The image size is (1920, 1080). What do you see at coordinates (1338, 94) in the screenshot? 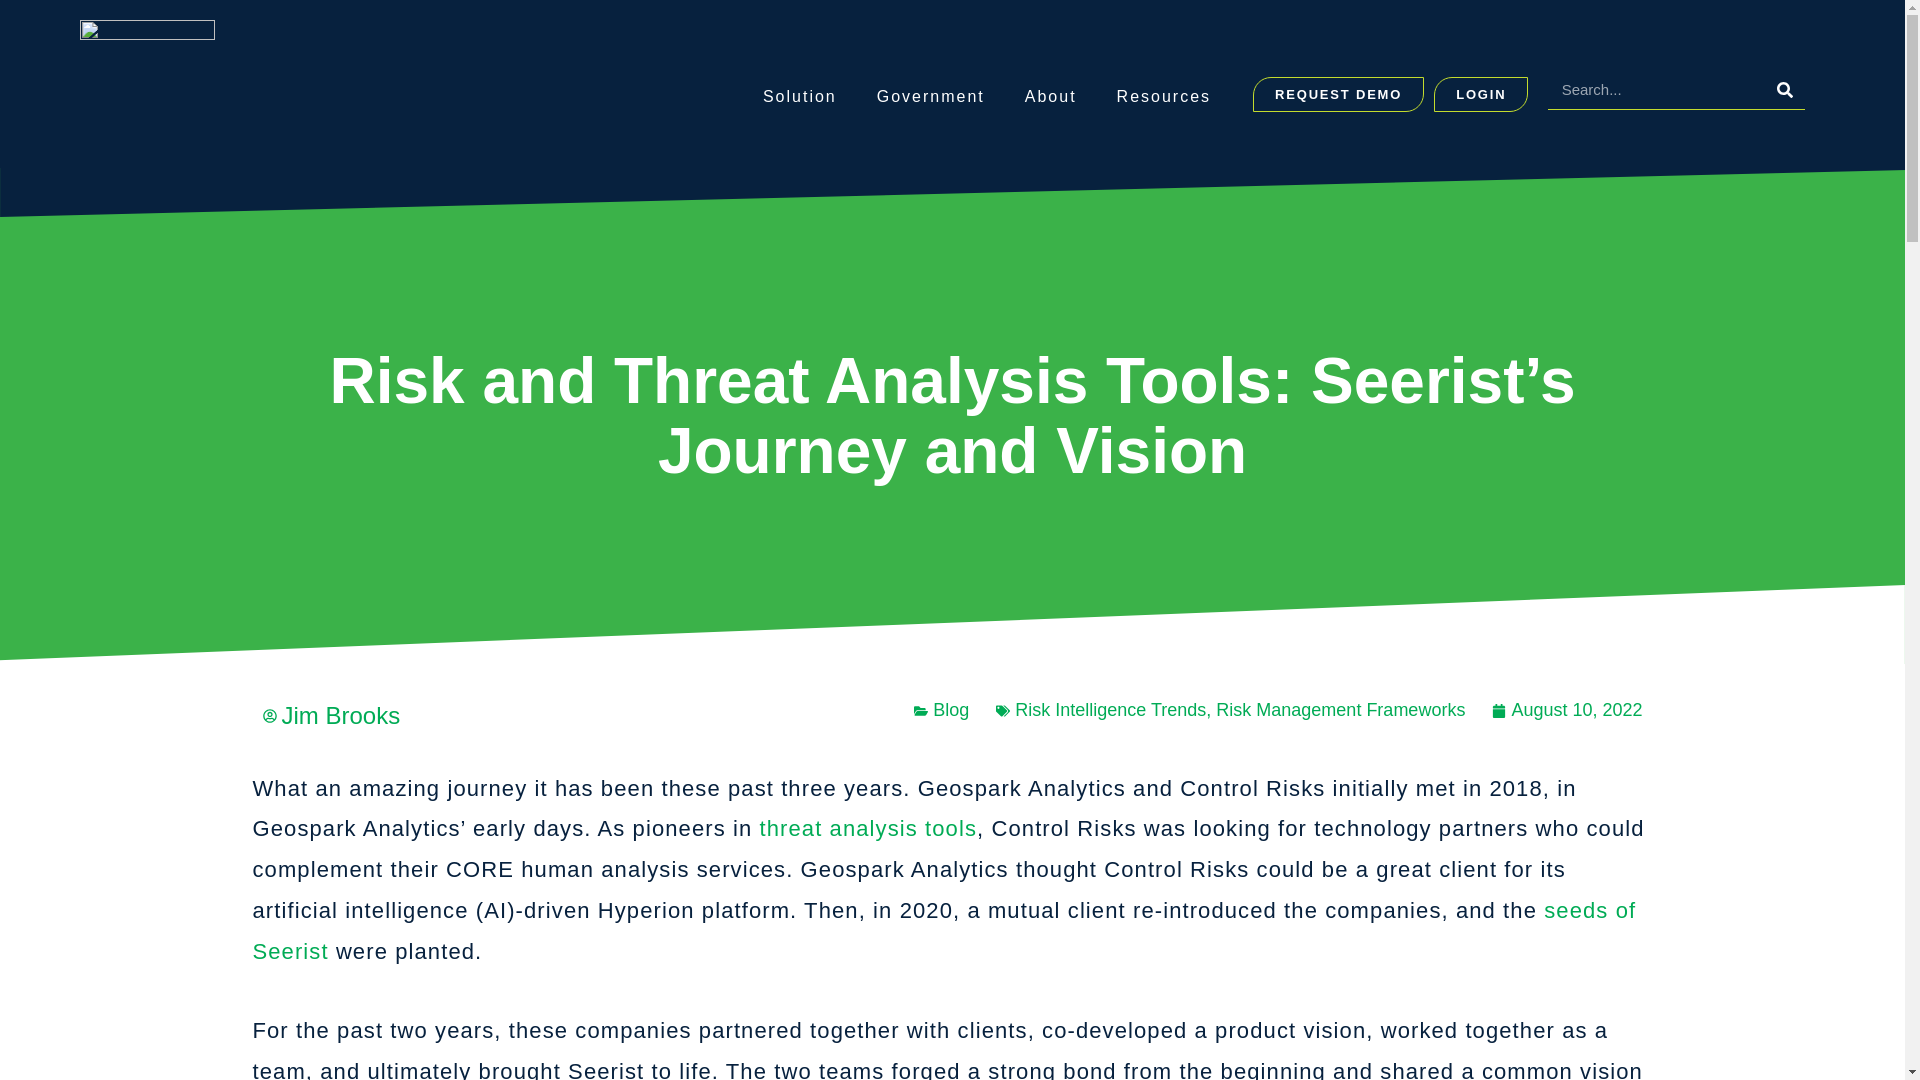
I see `REQUEST DEMO` at bounding box center [1338, 94].